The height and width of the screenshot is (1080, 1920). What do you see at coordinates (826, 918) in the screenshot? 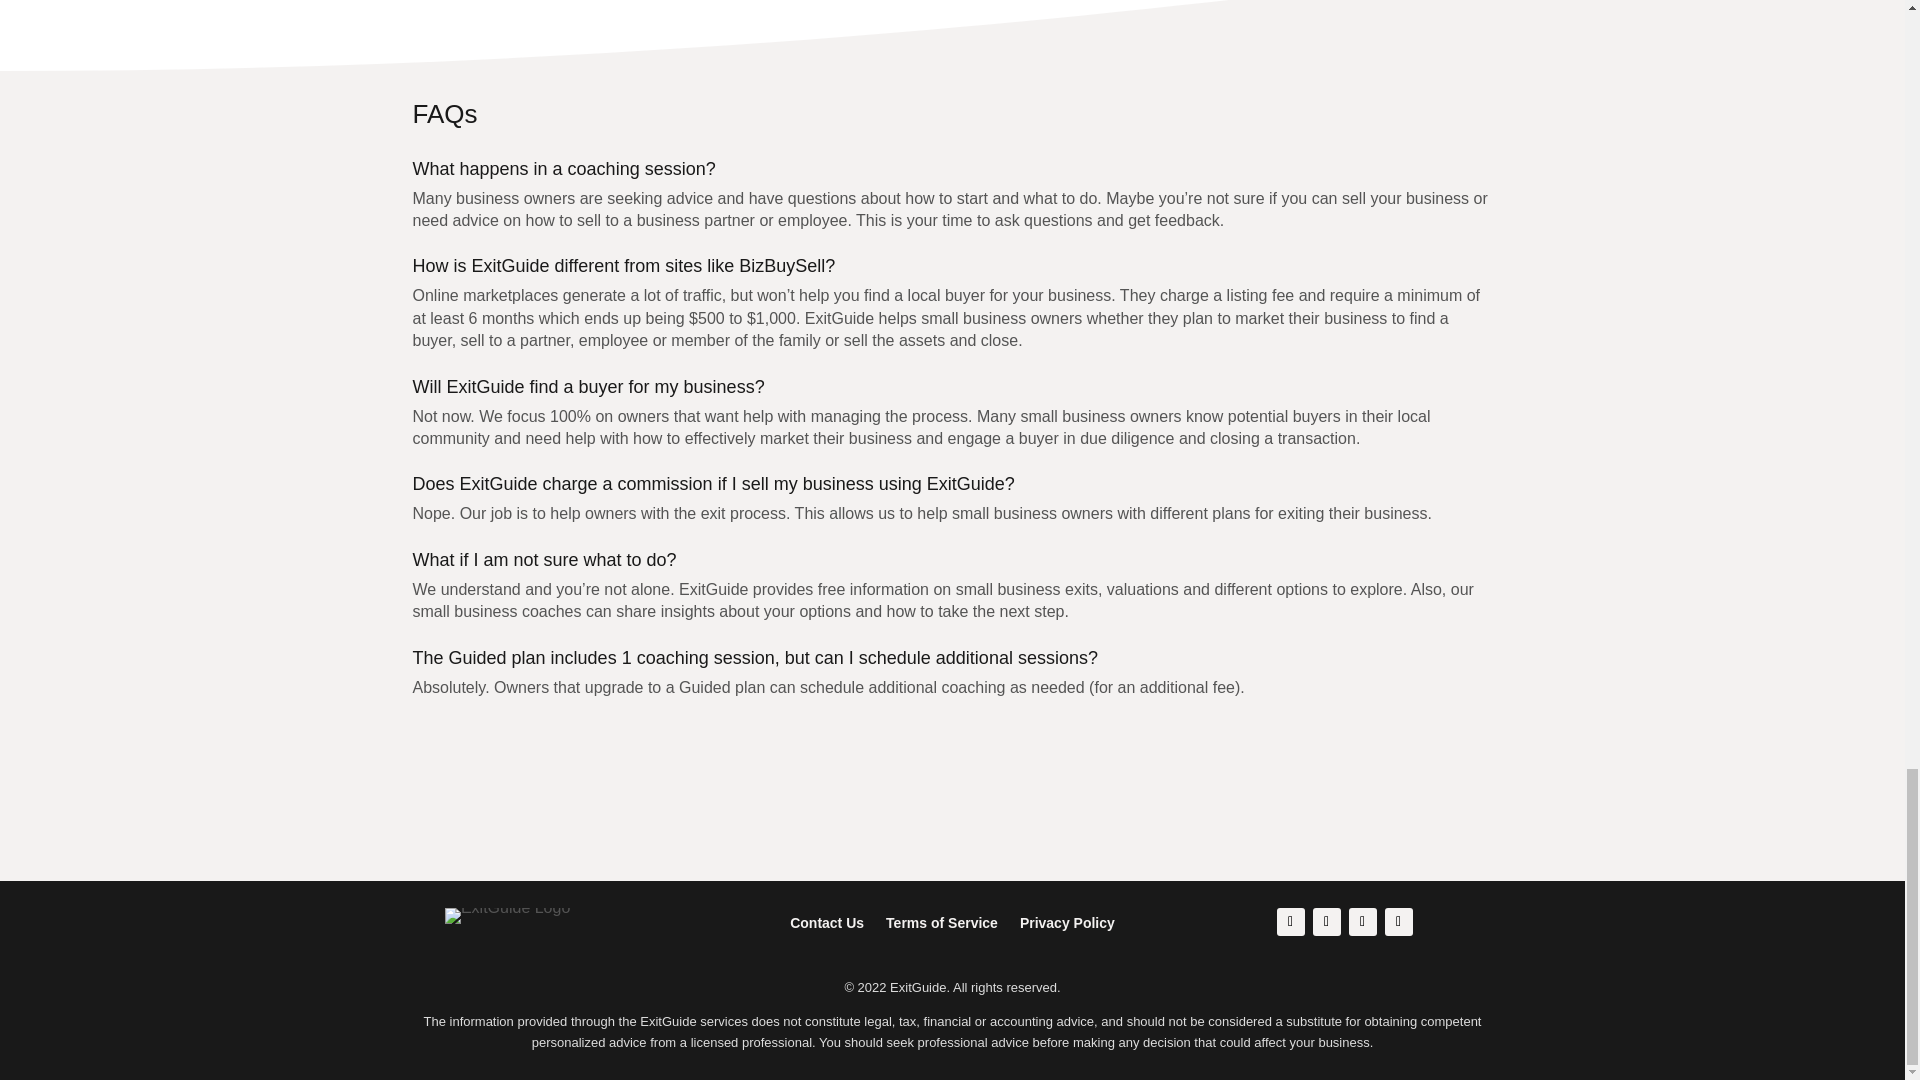
I see `Contact Us` at bounding box center [826, 918].